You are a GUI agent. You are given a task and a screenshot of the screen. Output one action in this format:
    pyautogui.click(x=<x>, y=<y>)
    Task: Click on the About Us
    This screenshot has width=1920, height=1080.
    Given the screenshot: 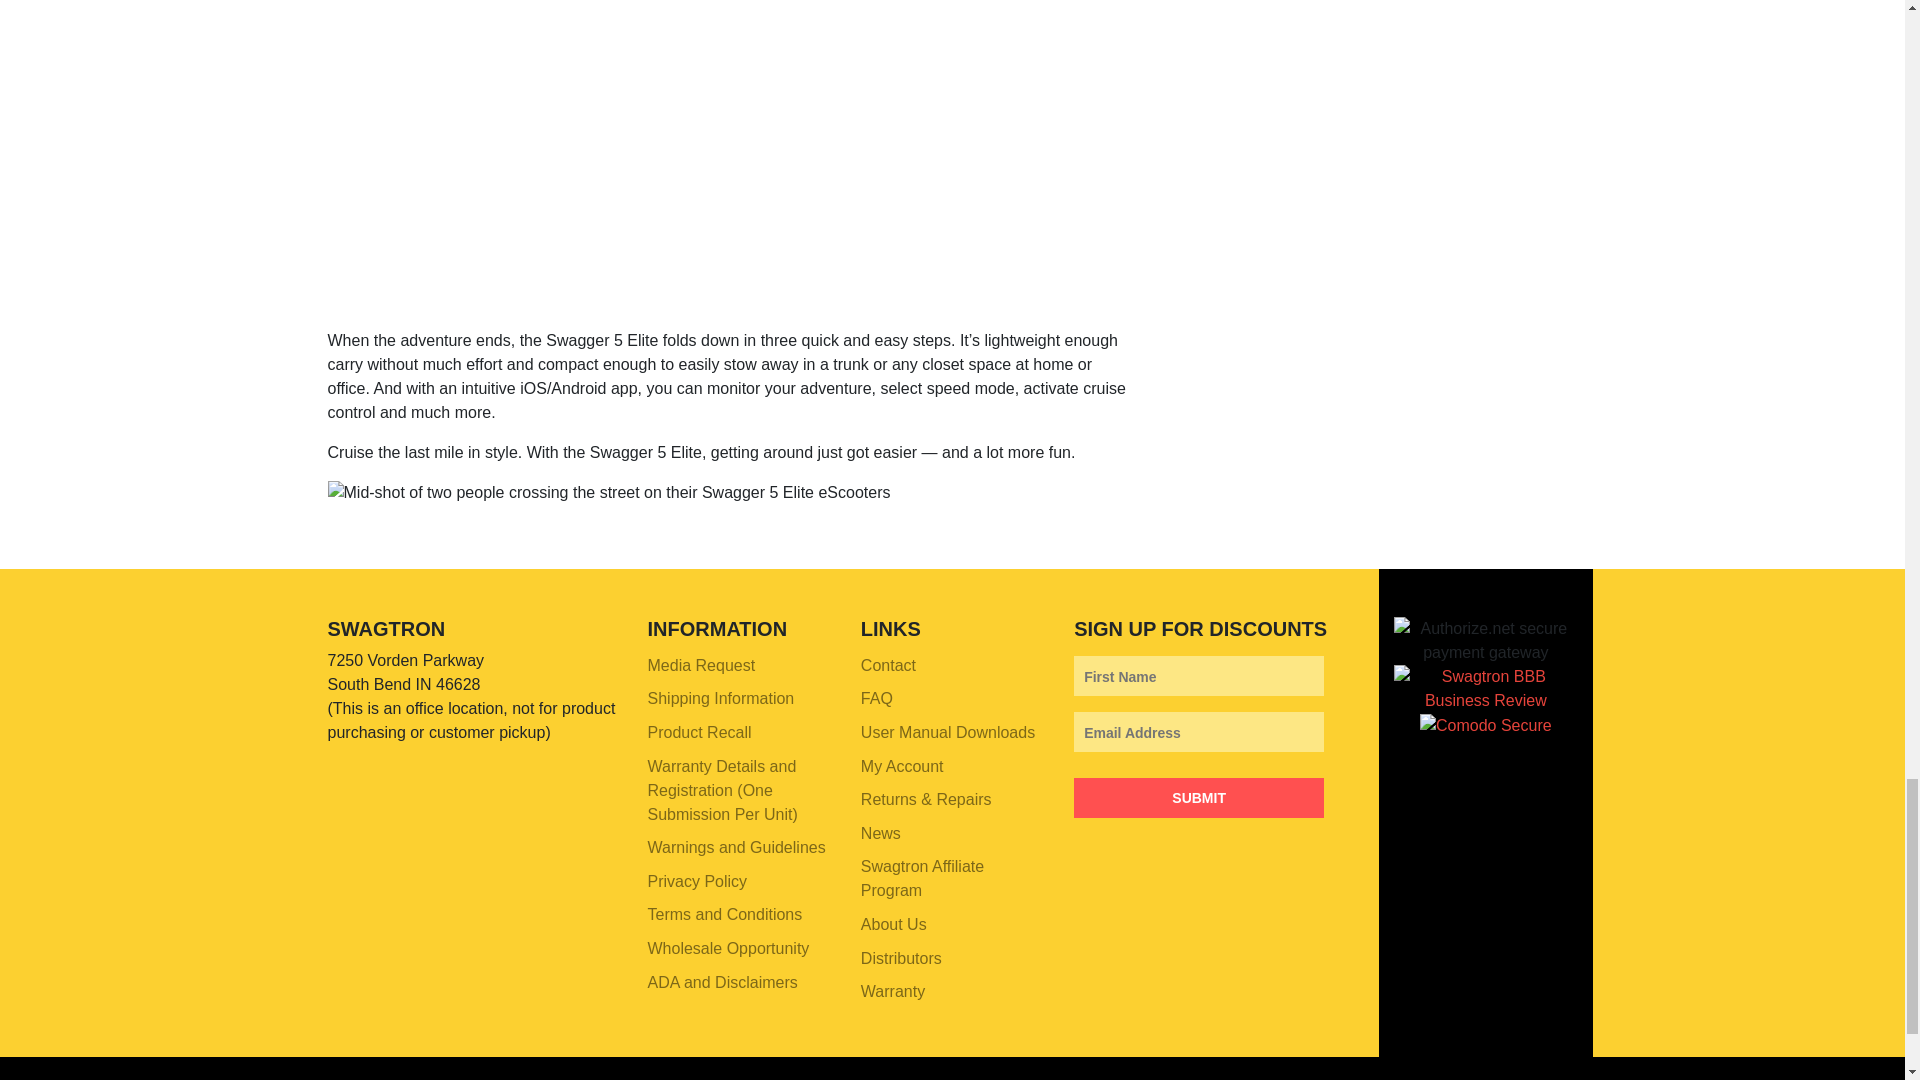 What is the action you would take?
    pyautogui.click(x=952, y=924)
    